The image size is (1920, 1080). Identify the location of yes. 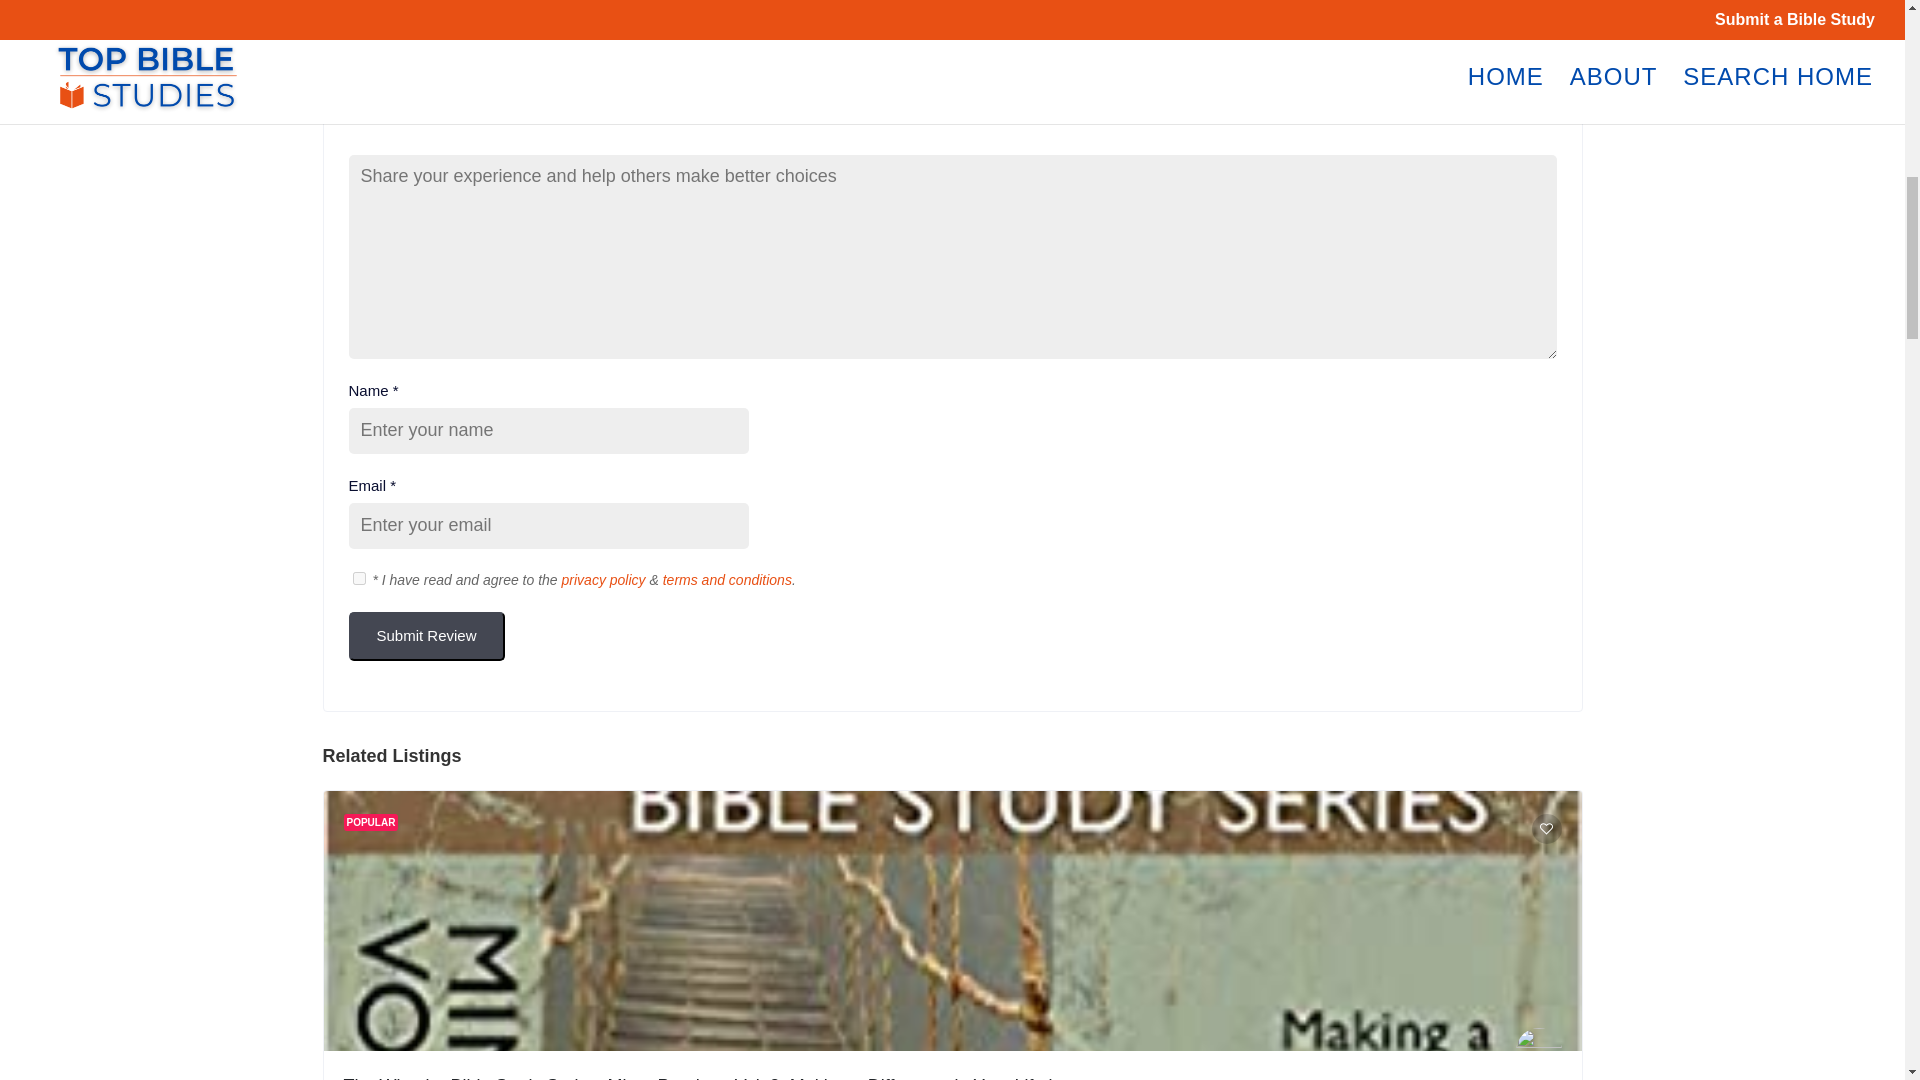
(358, 578).